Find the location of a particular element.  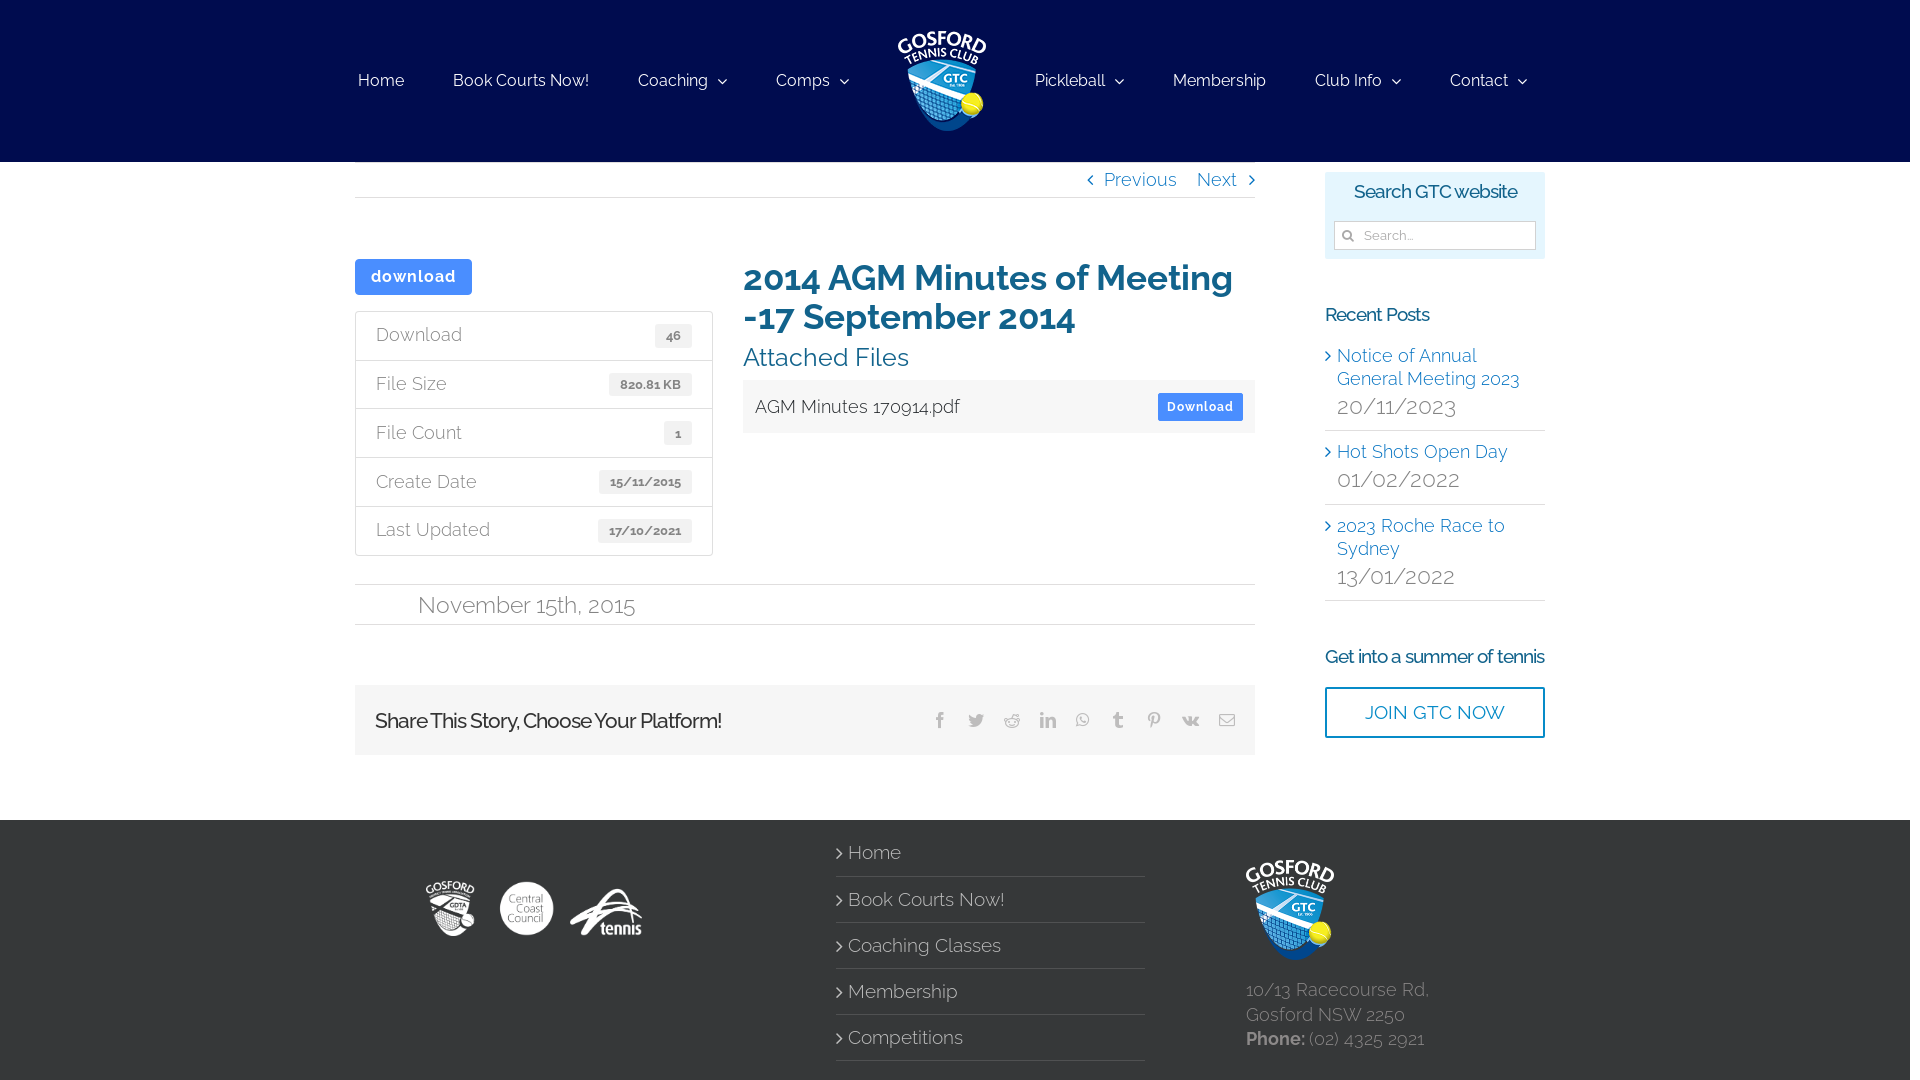

Coaching Classes is located at coordinates (992, 946).